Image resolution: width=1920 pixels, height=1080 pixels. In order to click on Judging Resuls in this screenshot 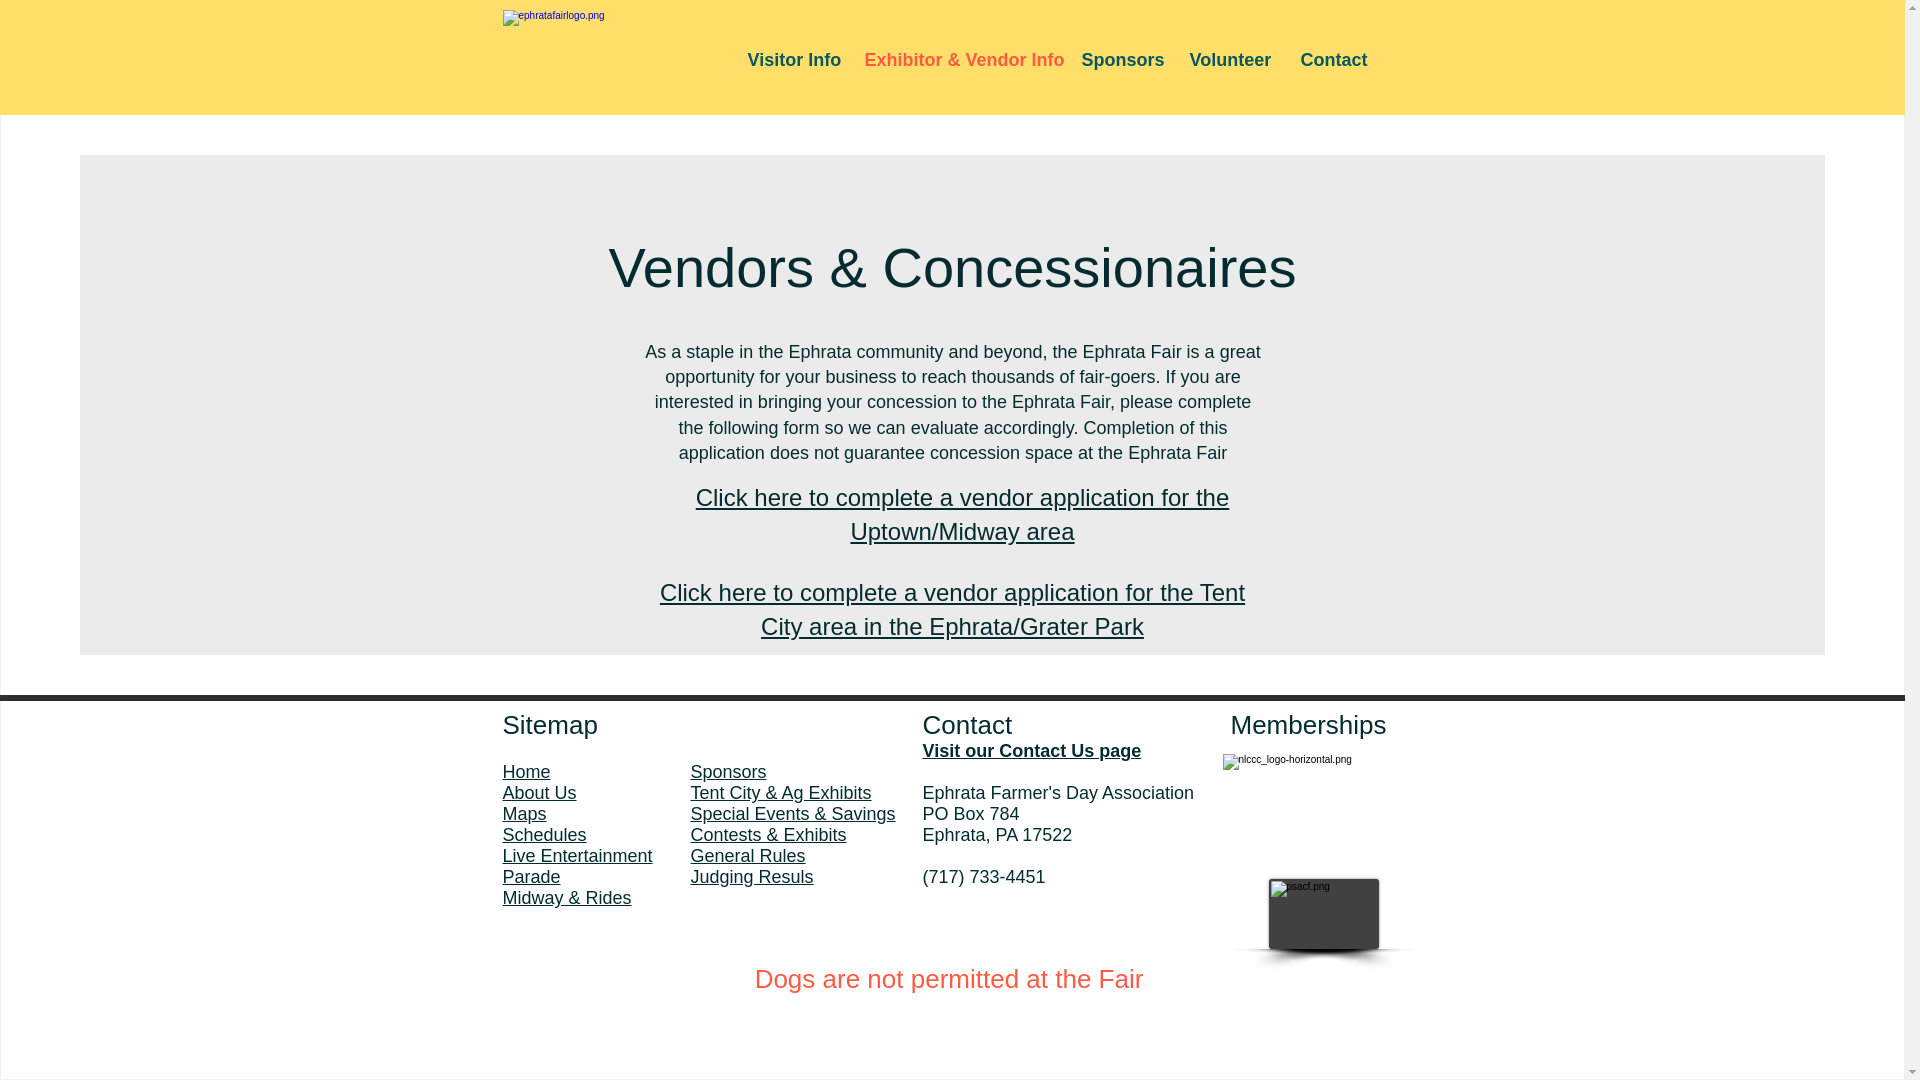, I will do `click(750, 876)`.